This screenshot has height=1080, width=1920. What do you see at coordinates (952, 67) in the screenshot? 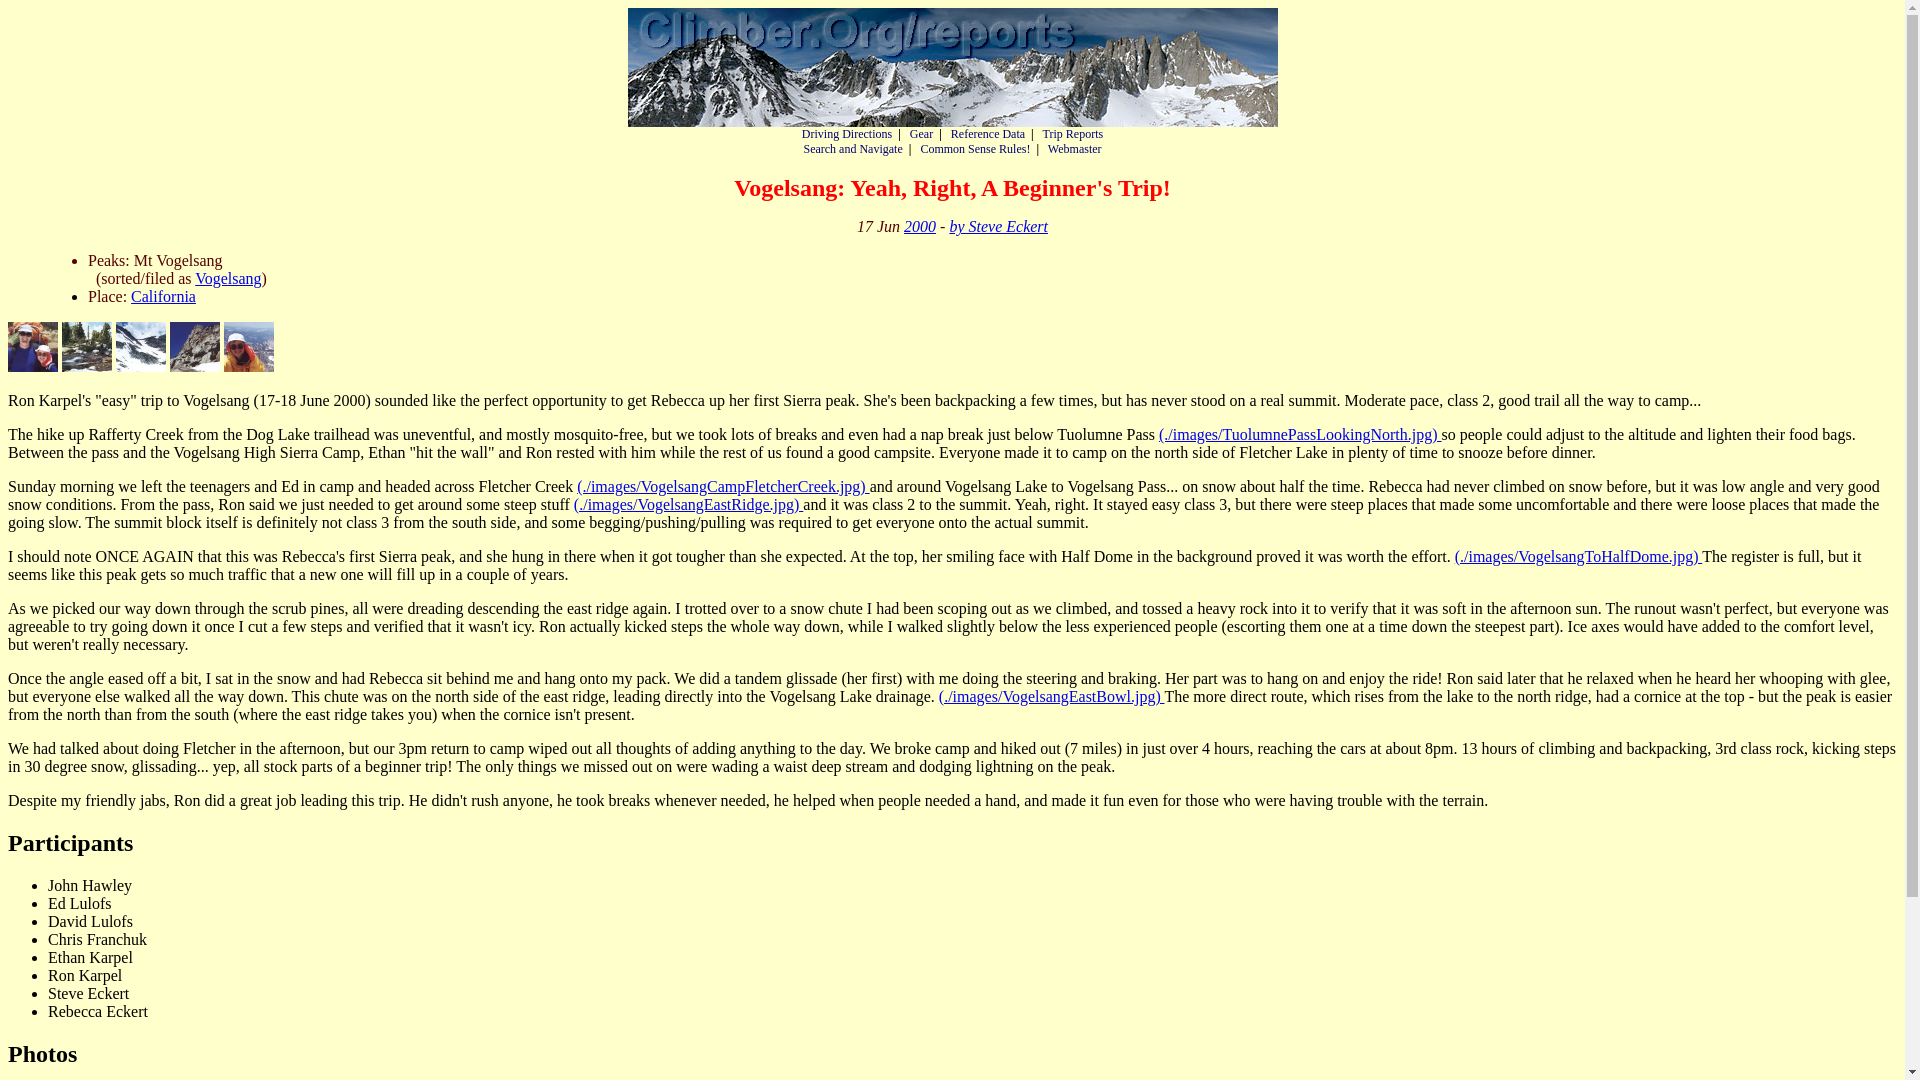
I see `Climber.Org Home Page` at bounding box center [952, 67].